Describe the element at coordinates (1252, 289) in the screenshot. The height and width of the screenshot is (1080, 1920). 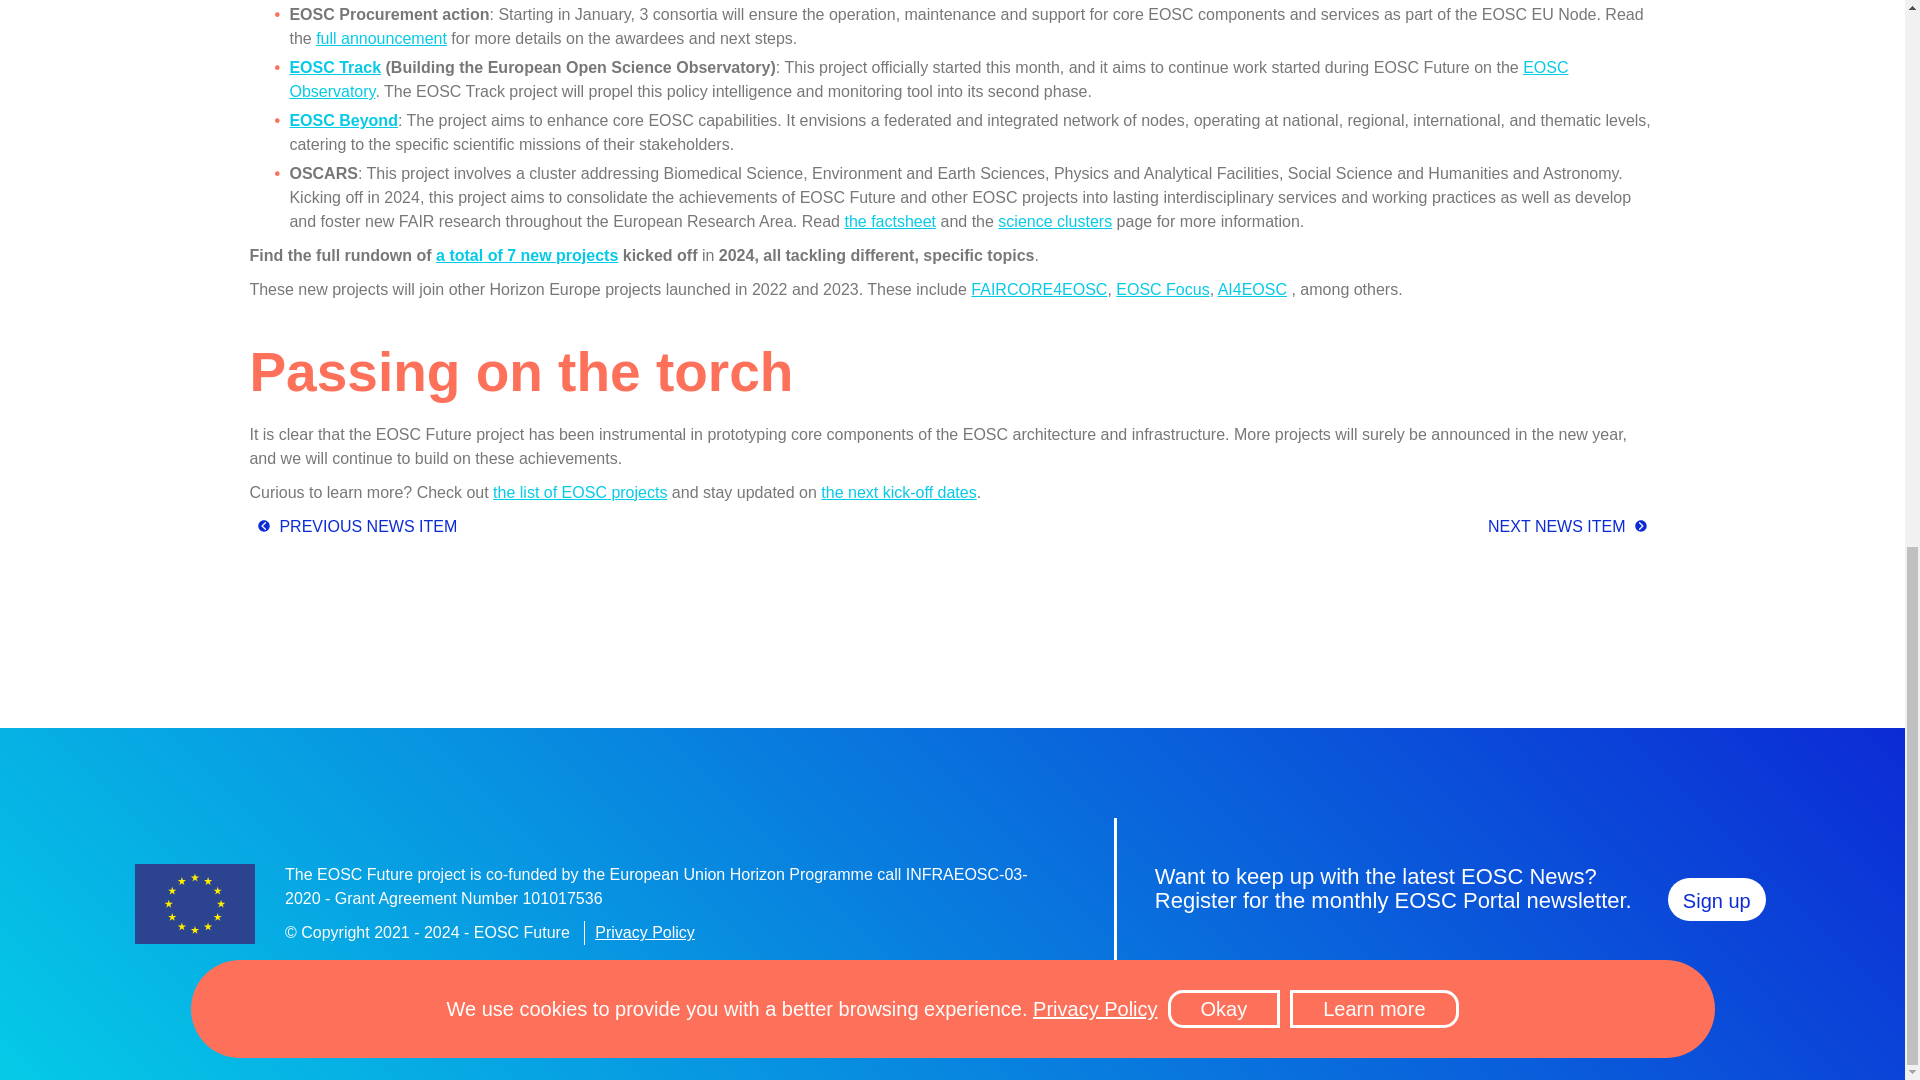
I see `AI4EOSC` at that location.